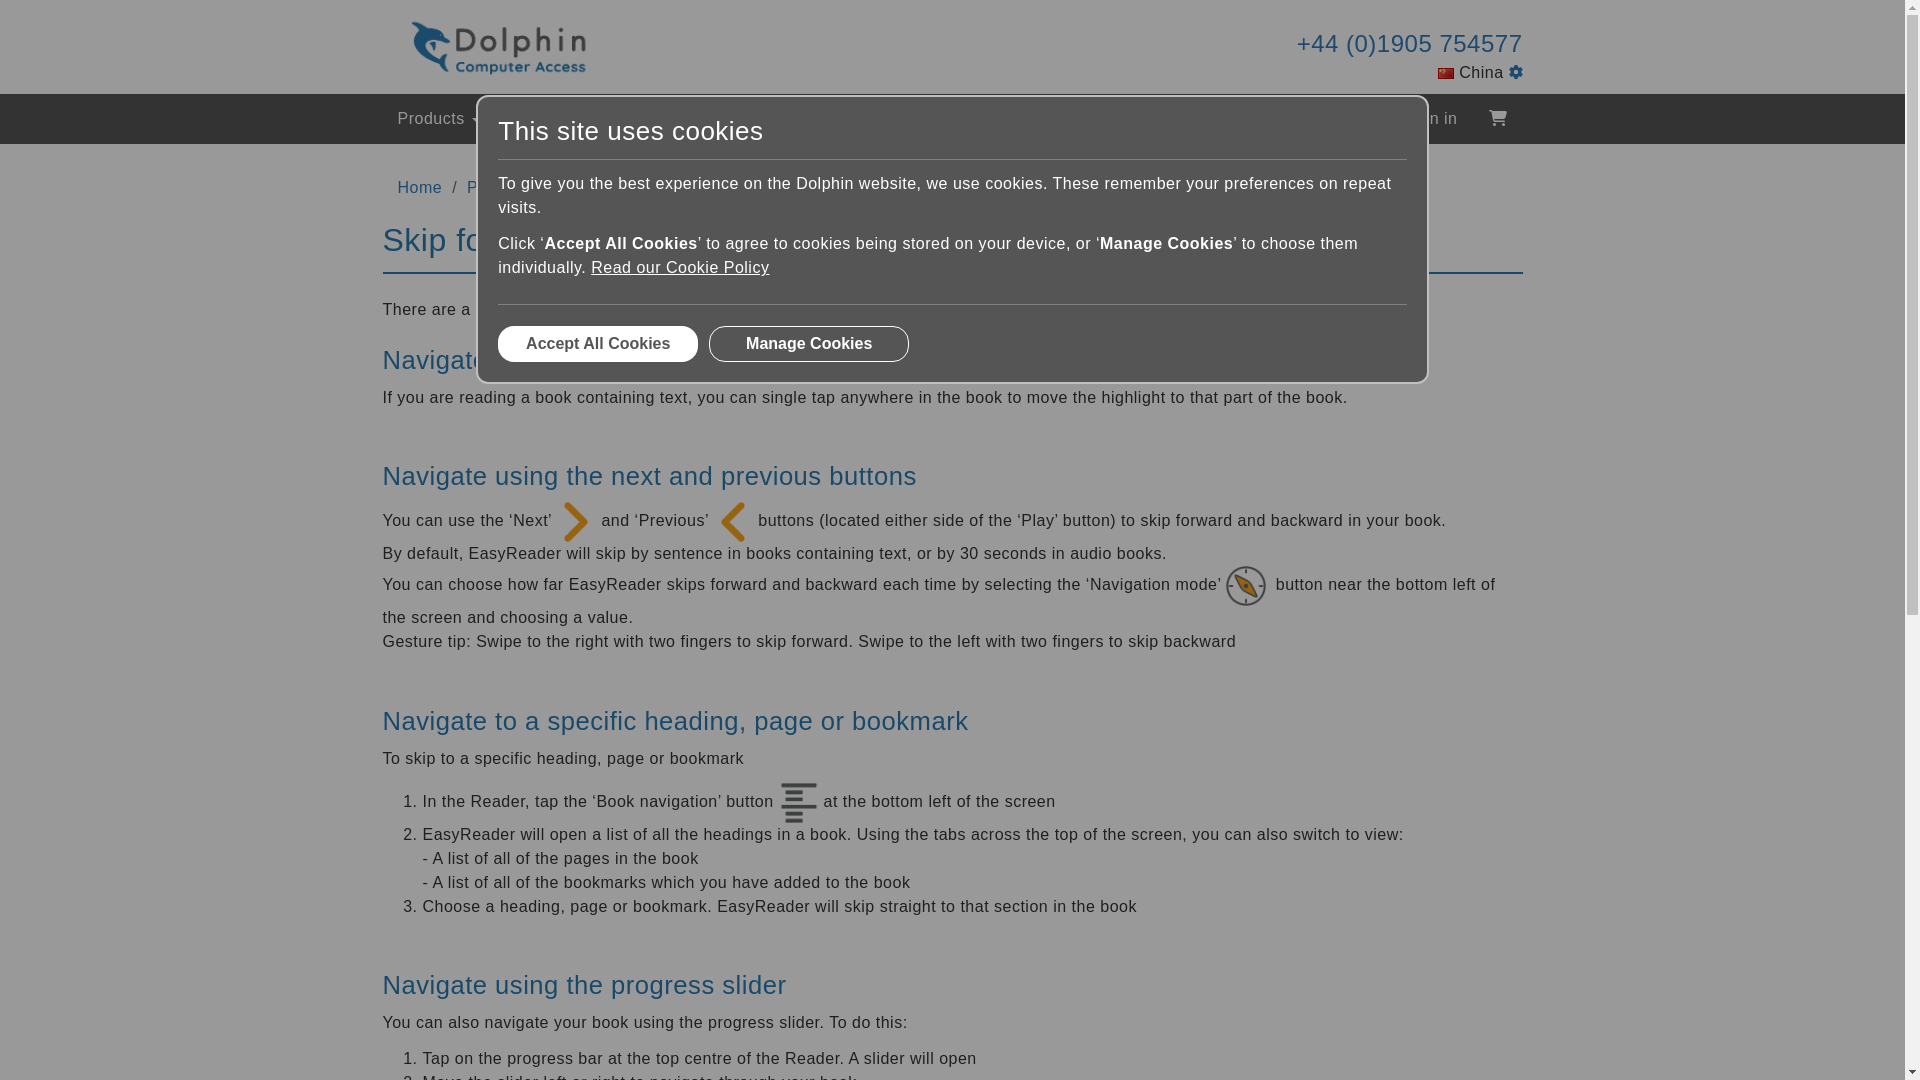 The width and height of the screenshot is (1920, 1080). What do you see at coordinates (1348, 119) in the screenshot?
I see `Search site` at bounding box center [1348, 119].